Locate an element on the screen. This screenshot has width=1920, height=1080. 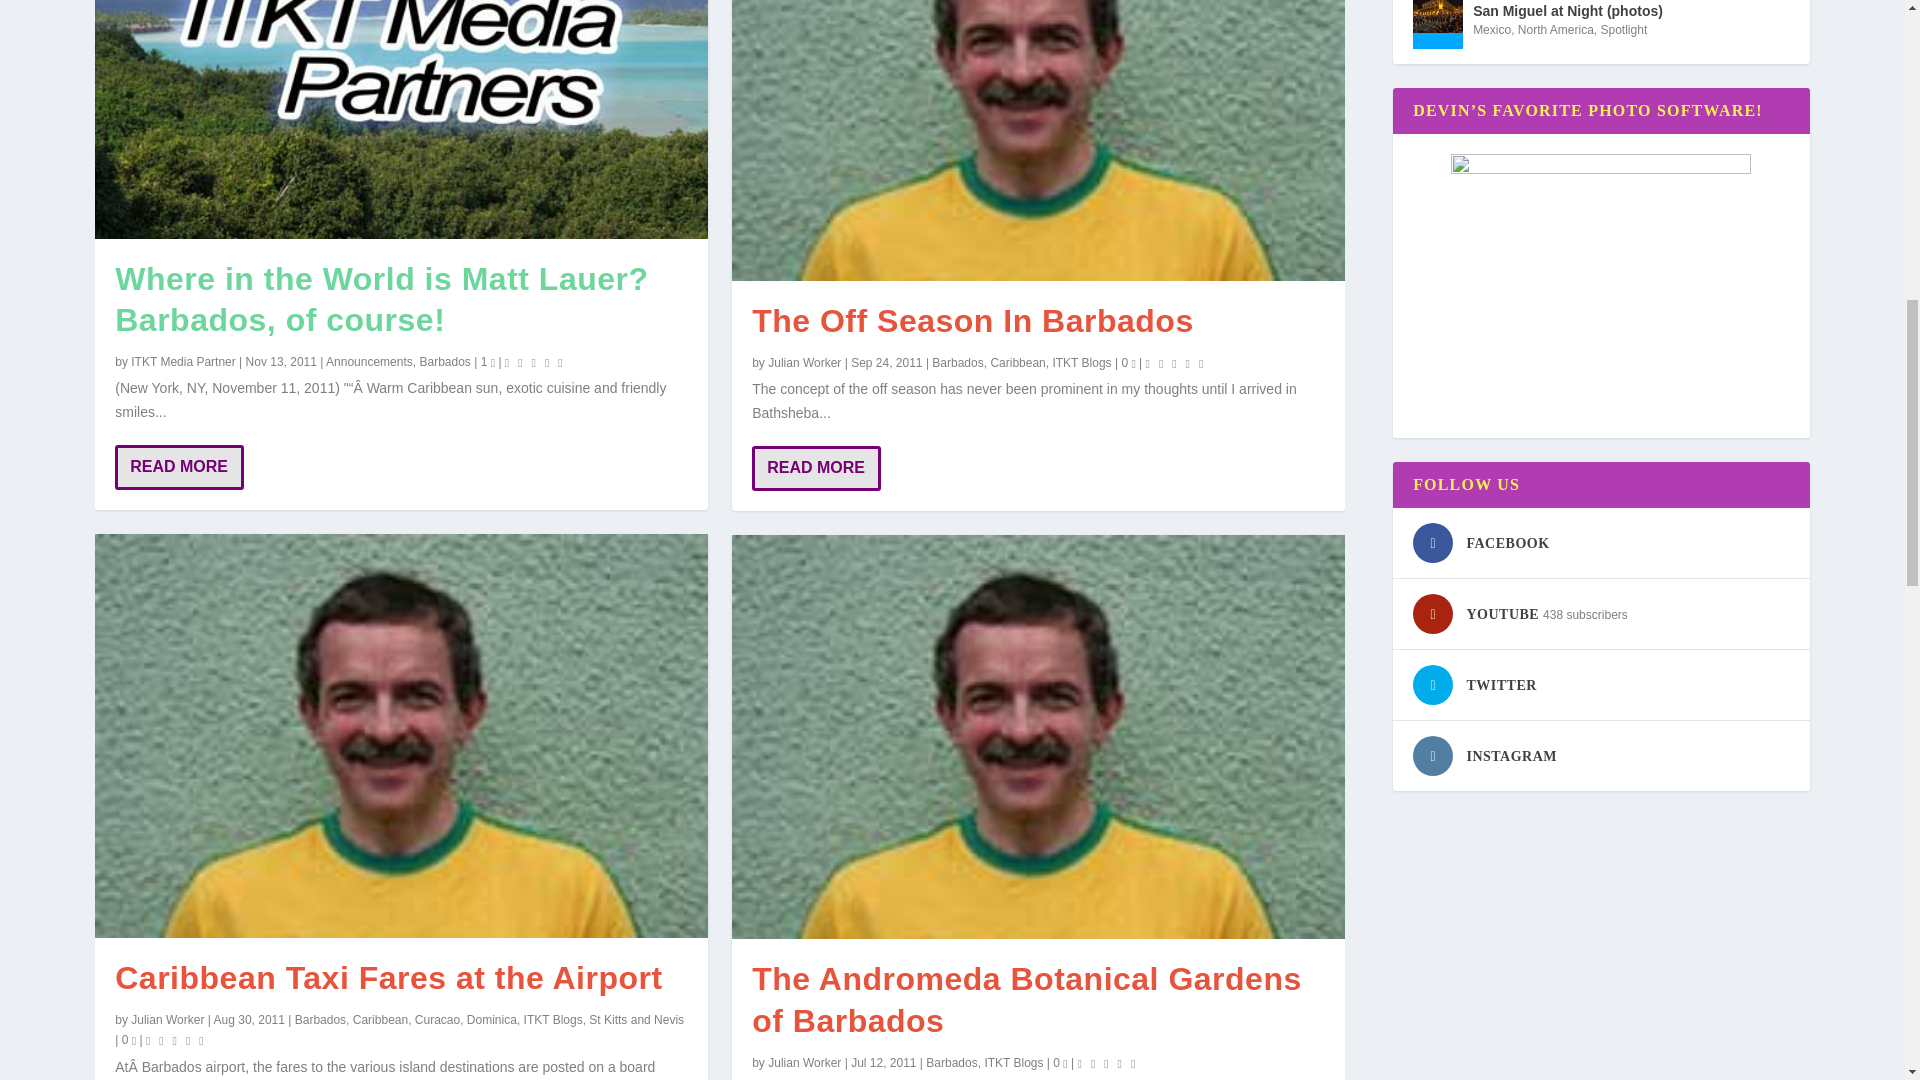
Where in the World is Matt Lauer? Barbados, of course! is located at coordinates (401, 119).